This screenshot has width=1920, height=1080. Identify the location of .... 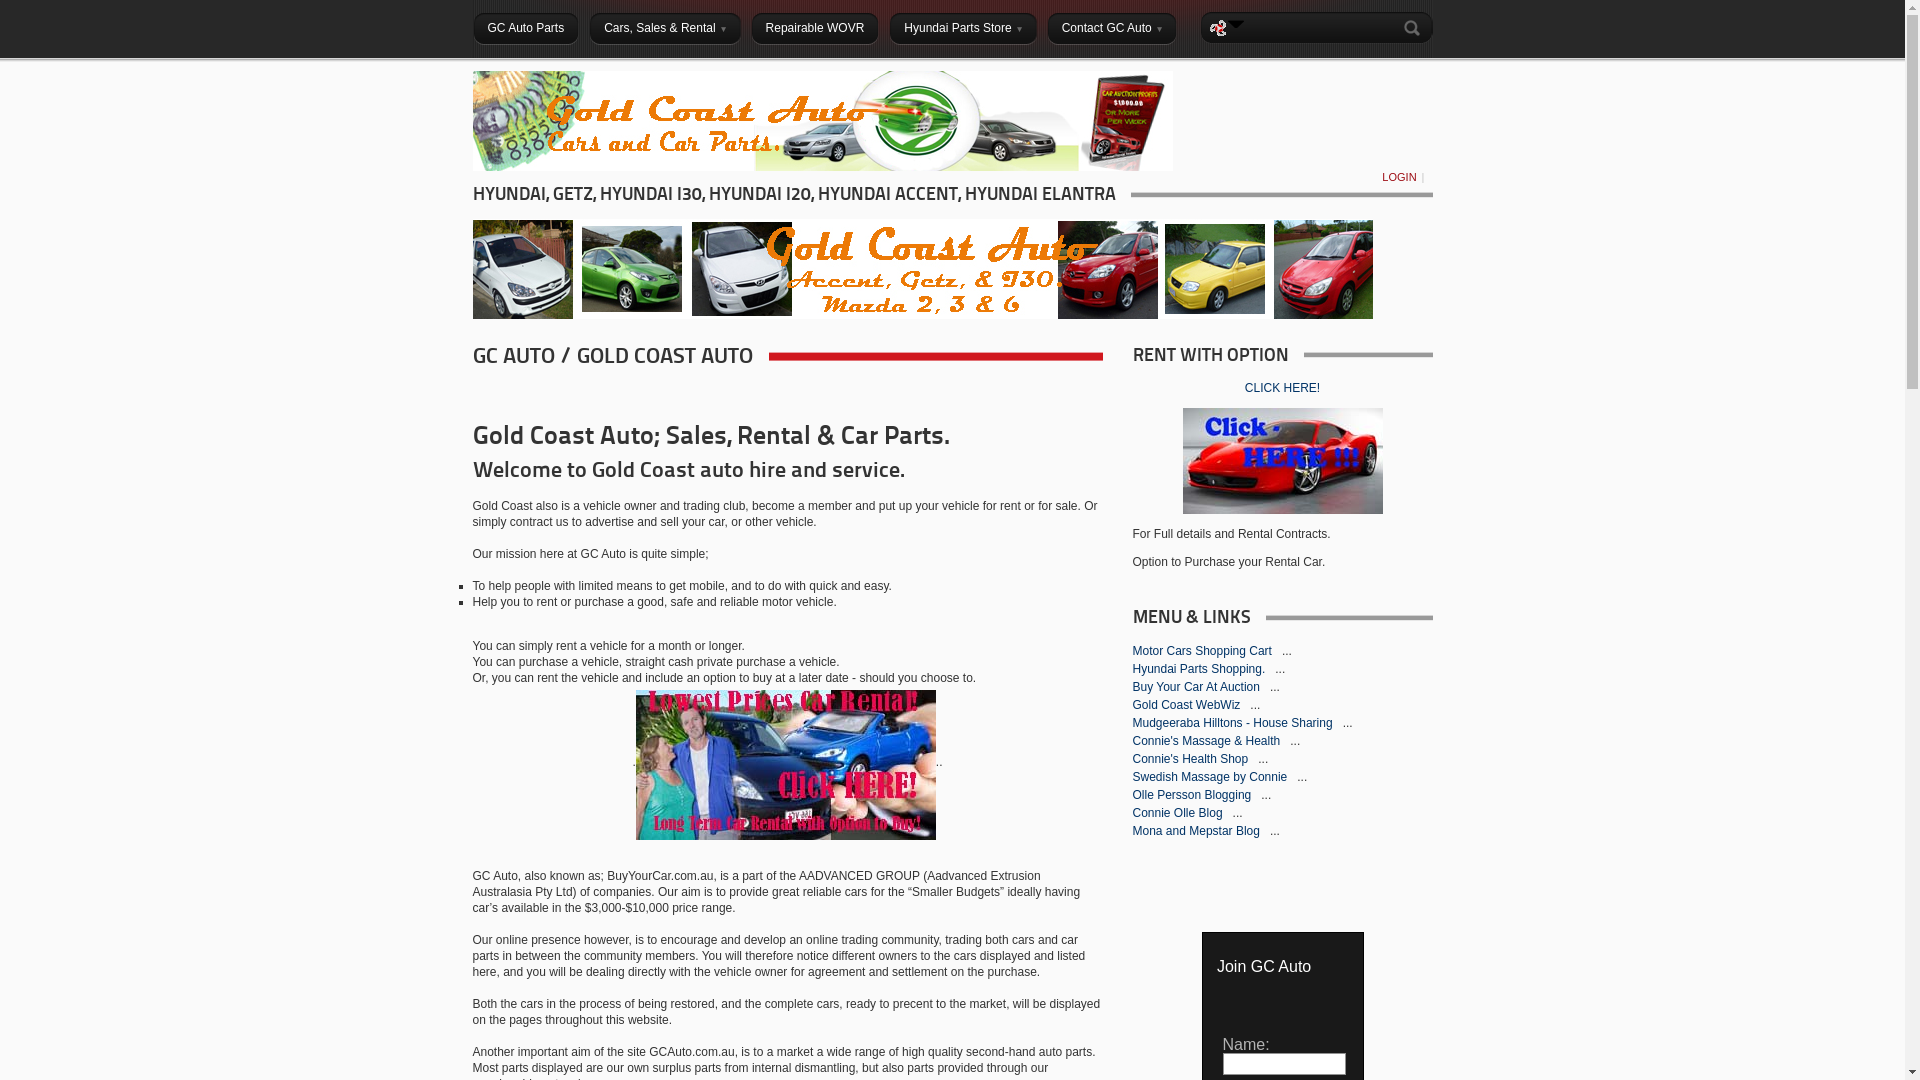
(1275, 831).